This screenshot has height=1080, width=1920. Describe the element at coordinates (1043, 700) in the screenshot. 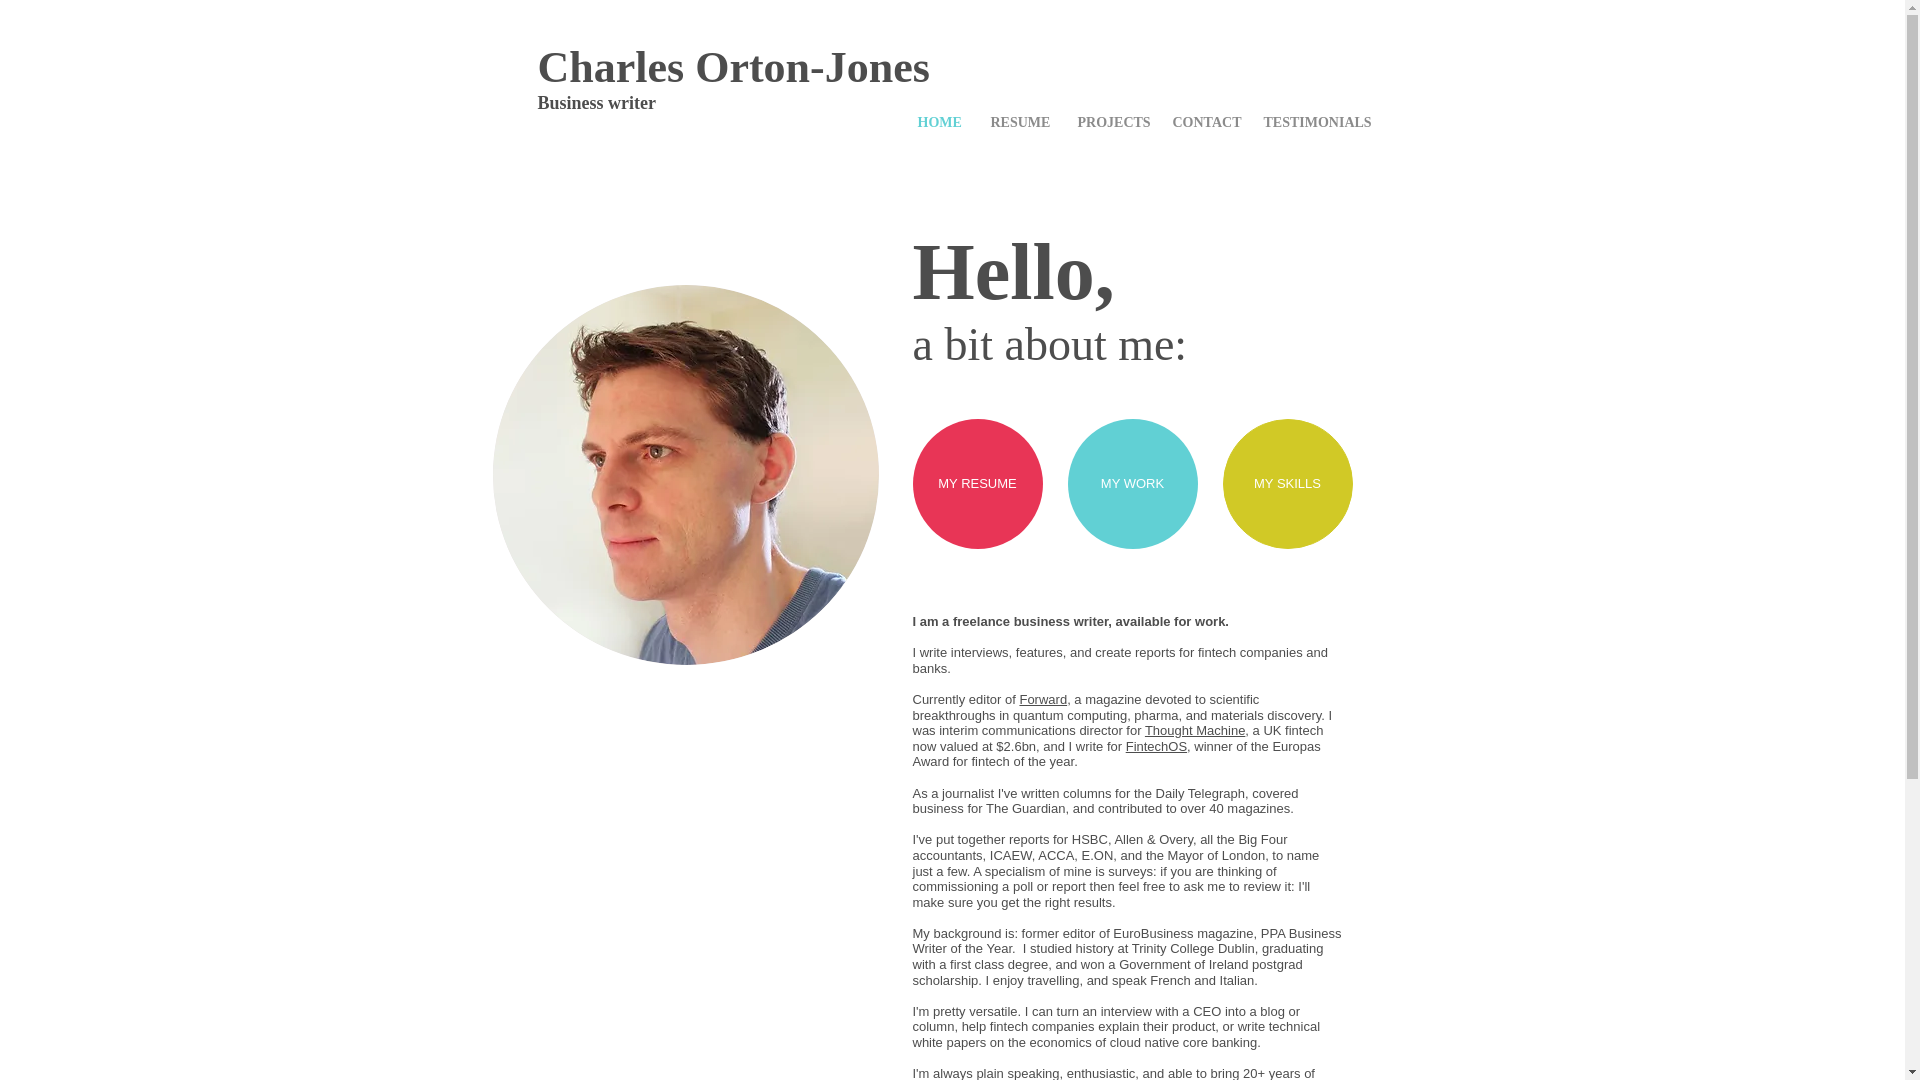

I see `Forward` at that location.